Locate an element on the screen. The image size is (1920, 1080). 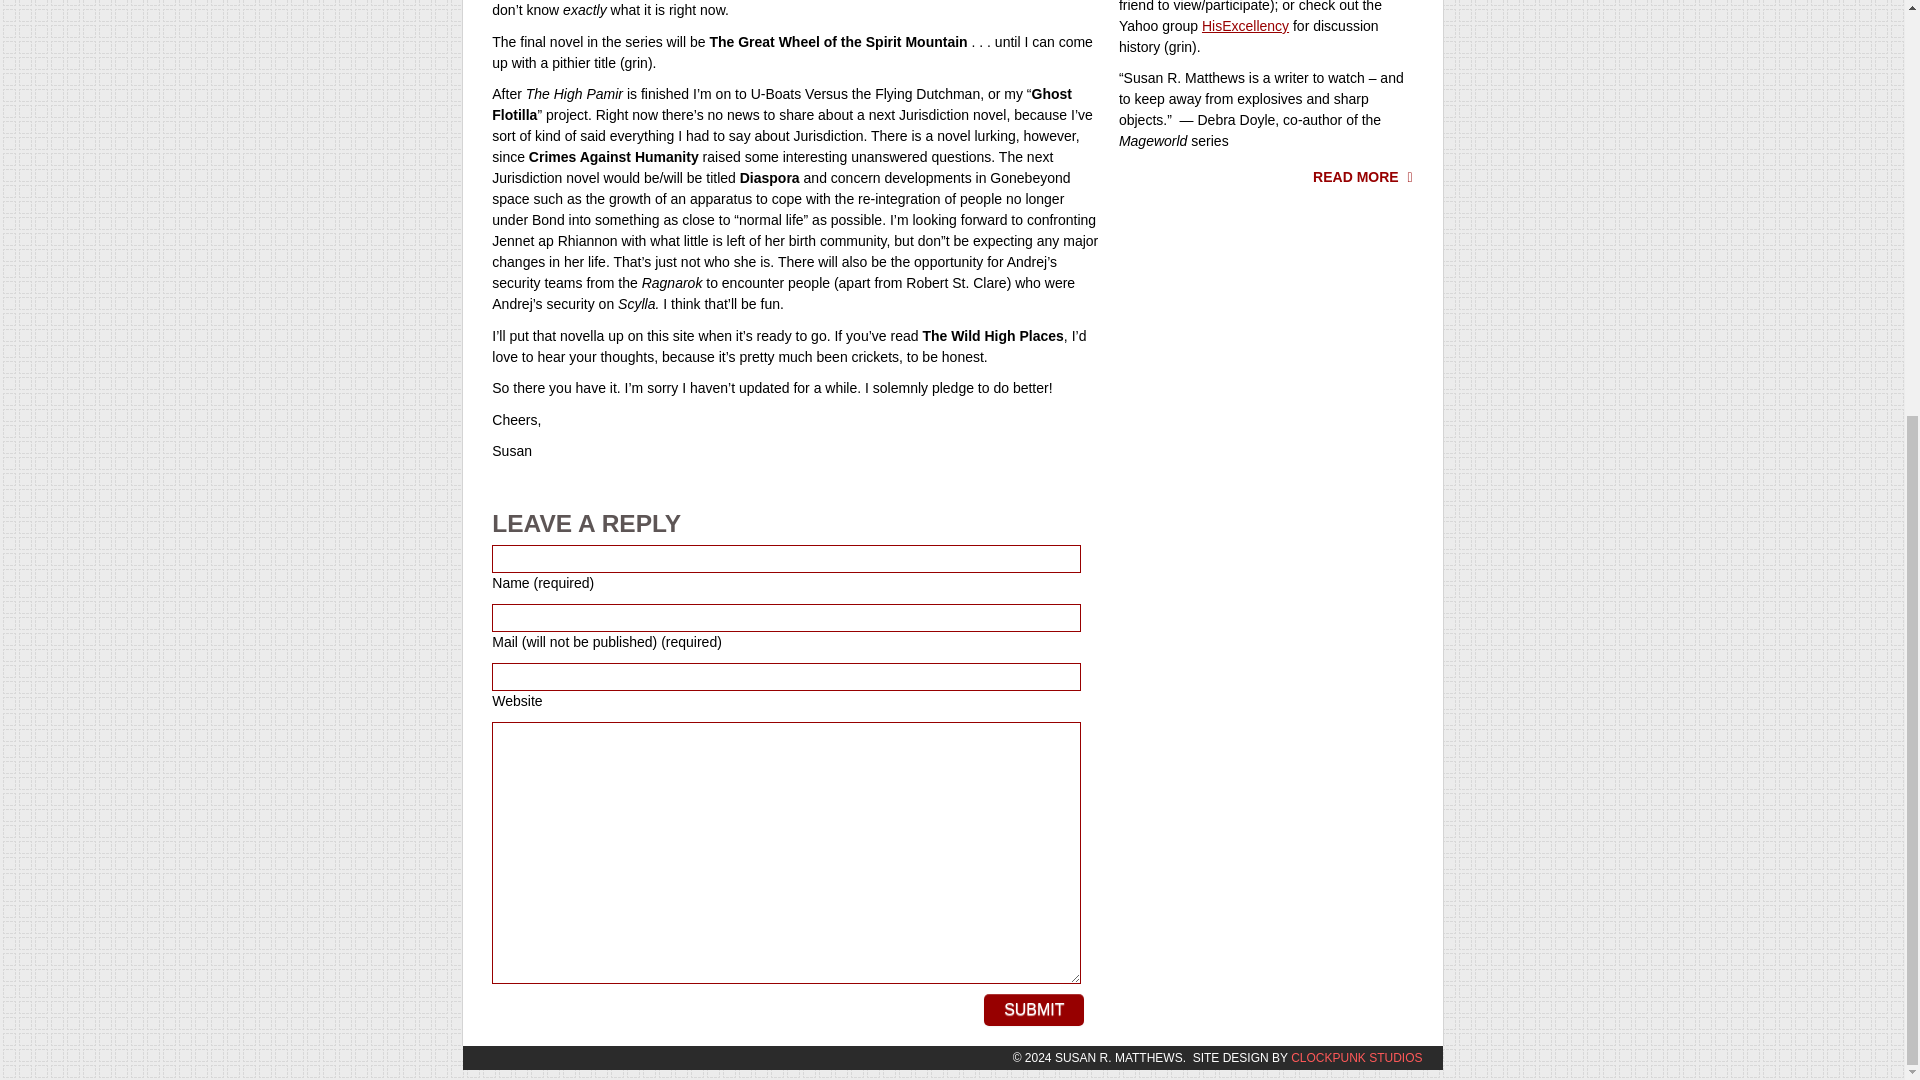
Submit is located at coordinates (1034, 1010).